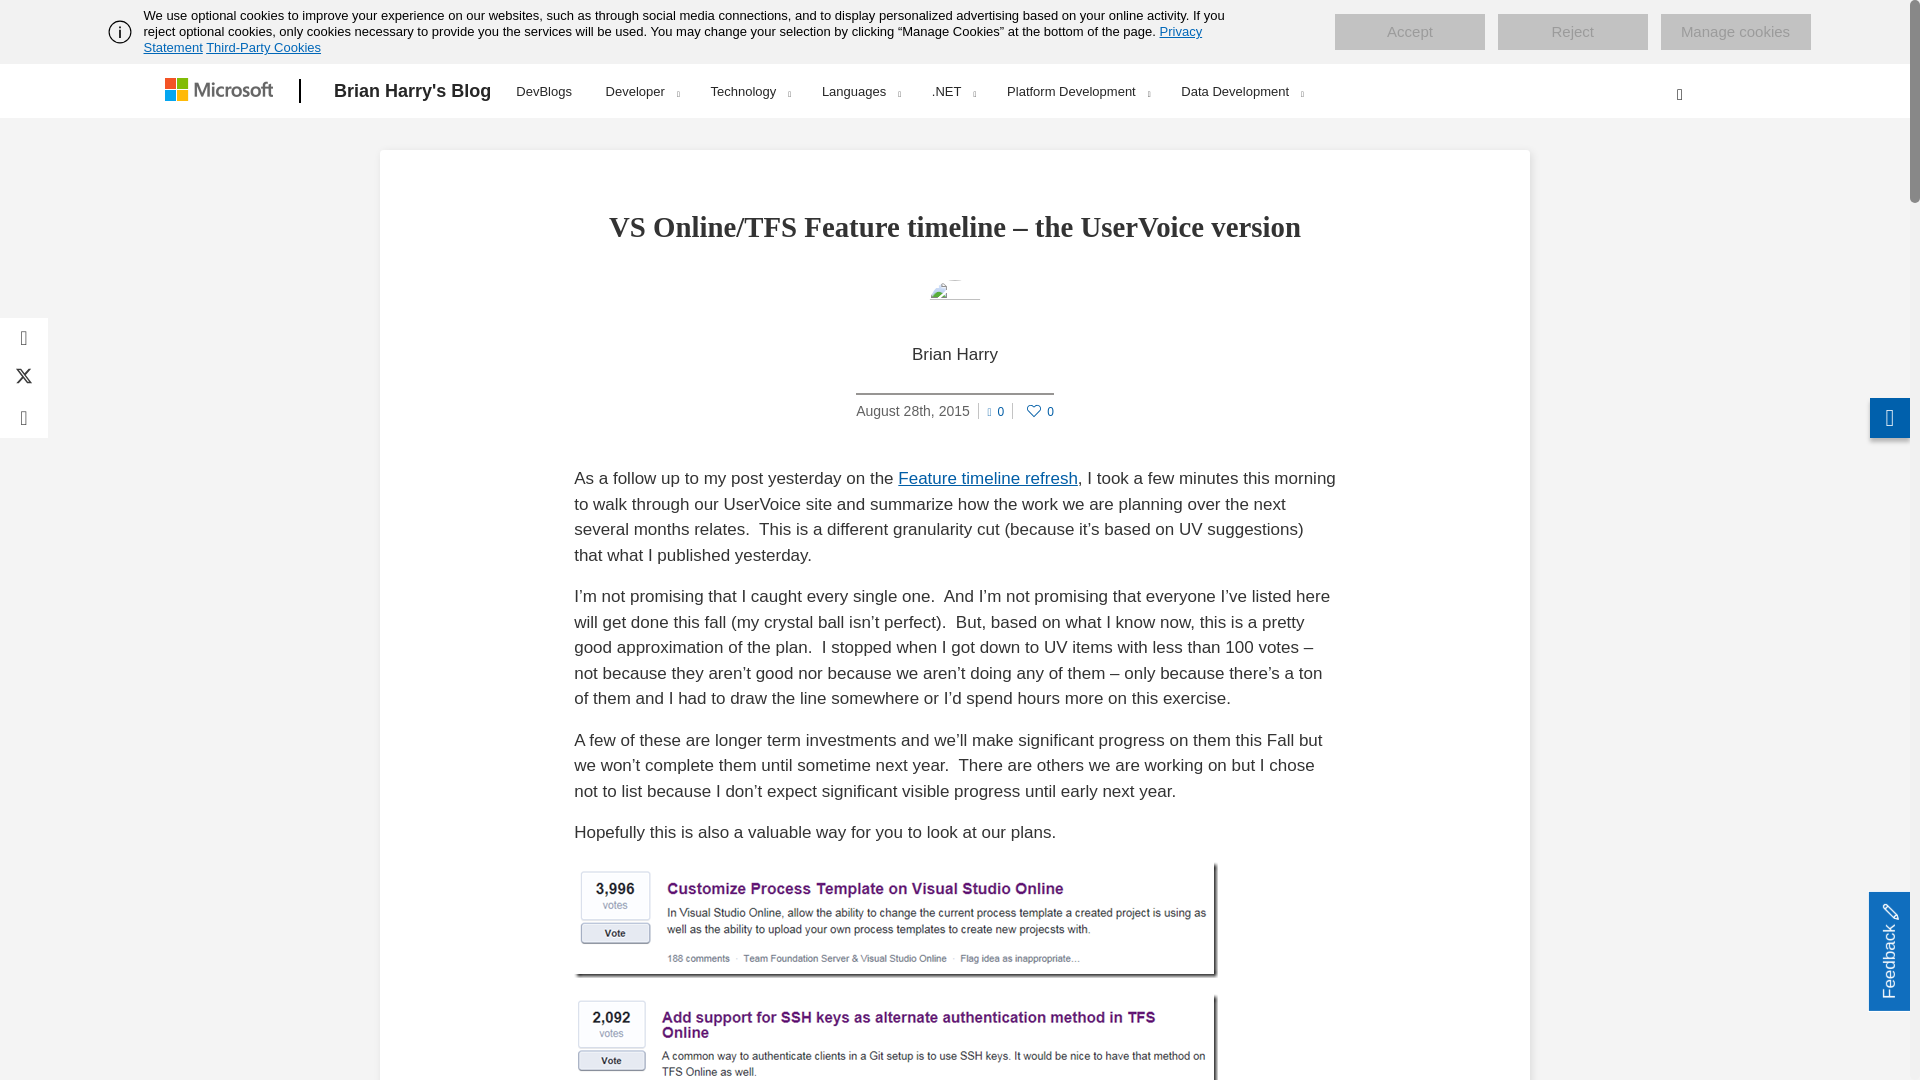  I want to click on Brian Harry's Blog, so click(412, 91).